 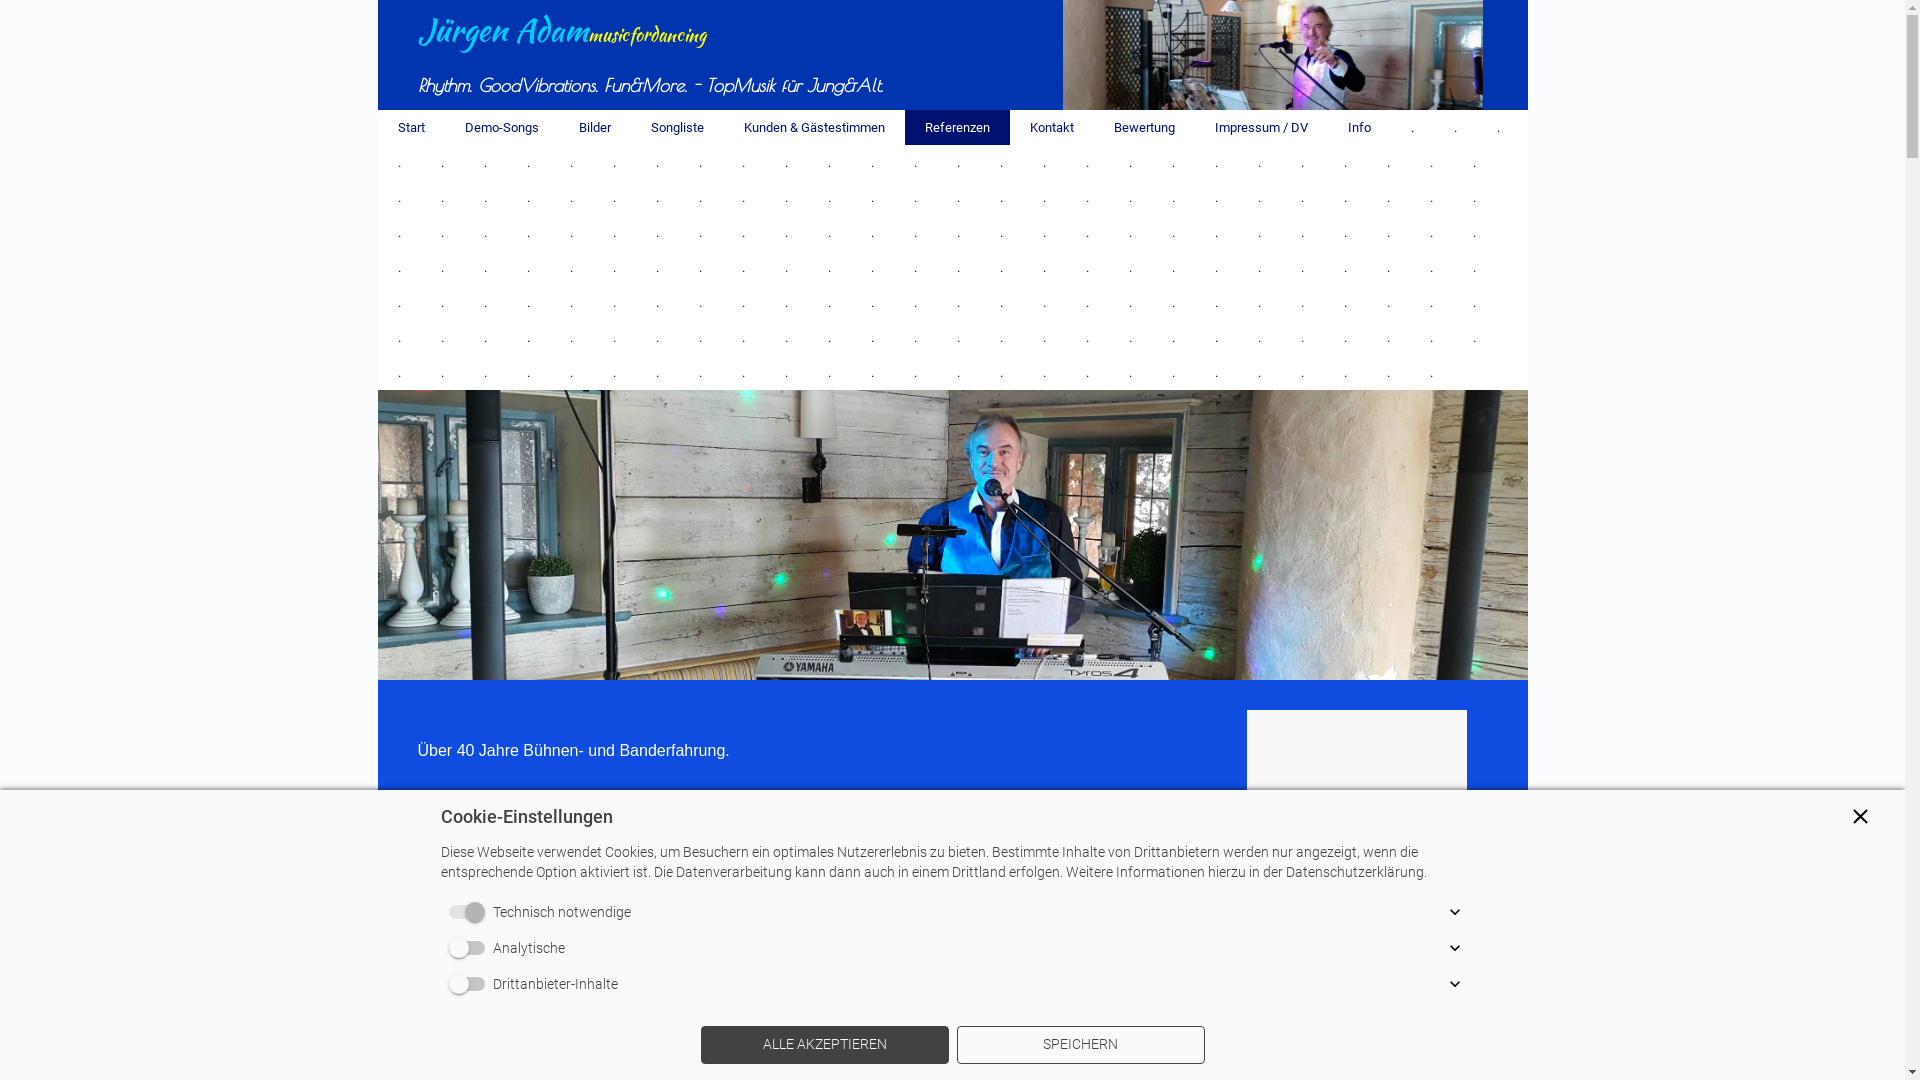 What do you see at coordinates (1388, 302) in the screenshot?
I see `.` at bounding box center [1388, 302].